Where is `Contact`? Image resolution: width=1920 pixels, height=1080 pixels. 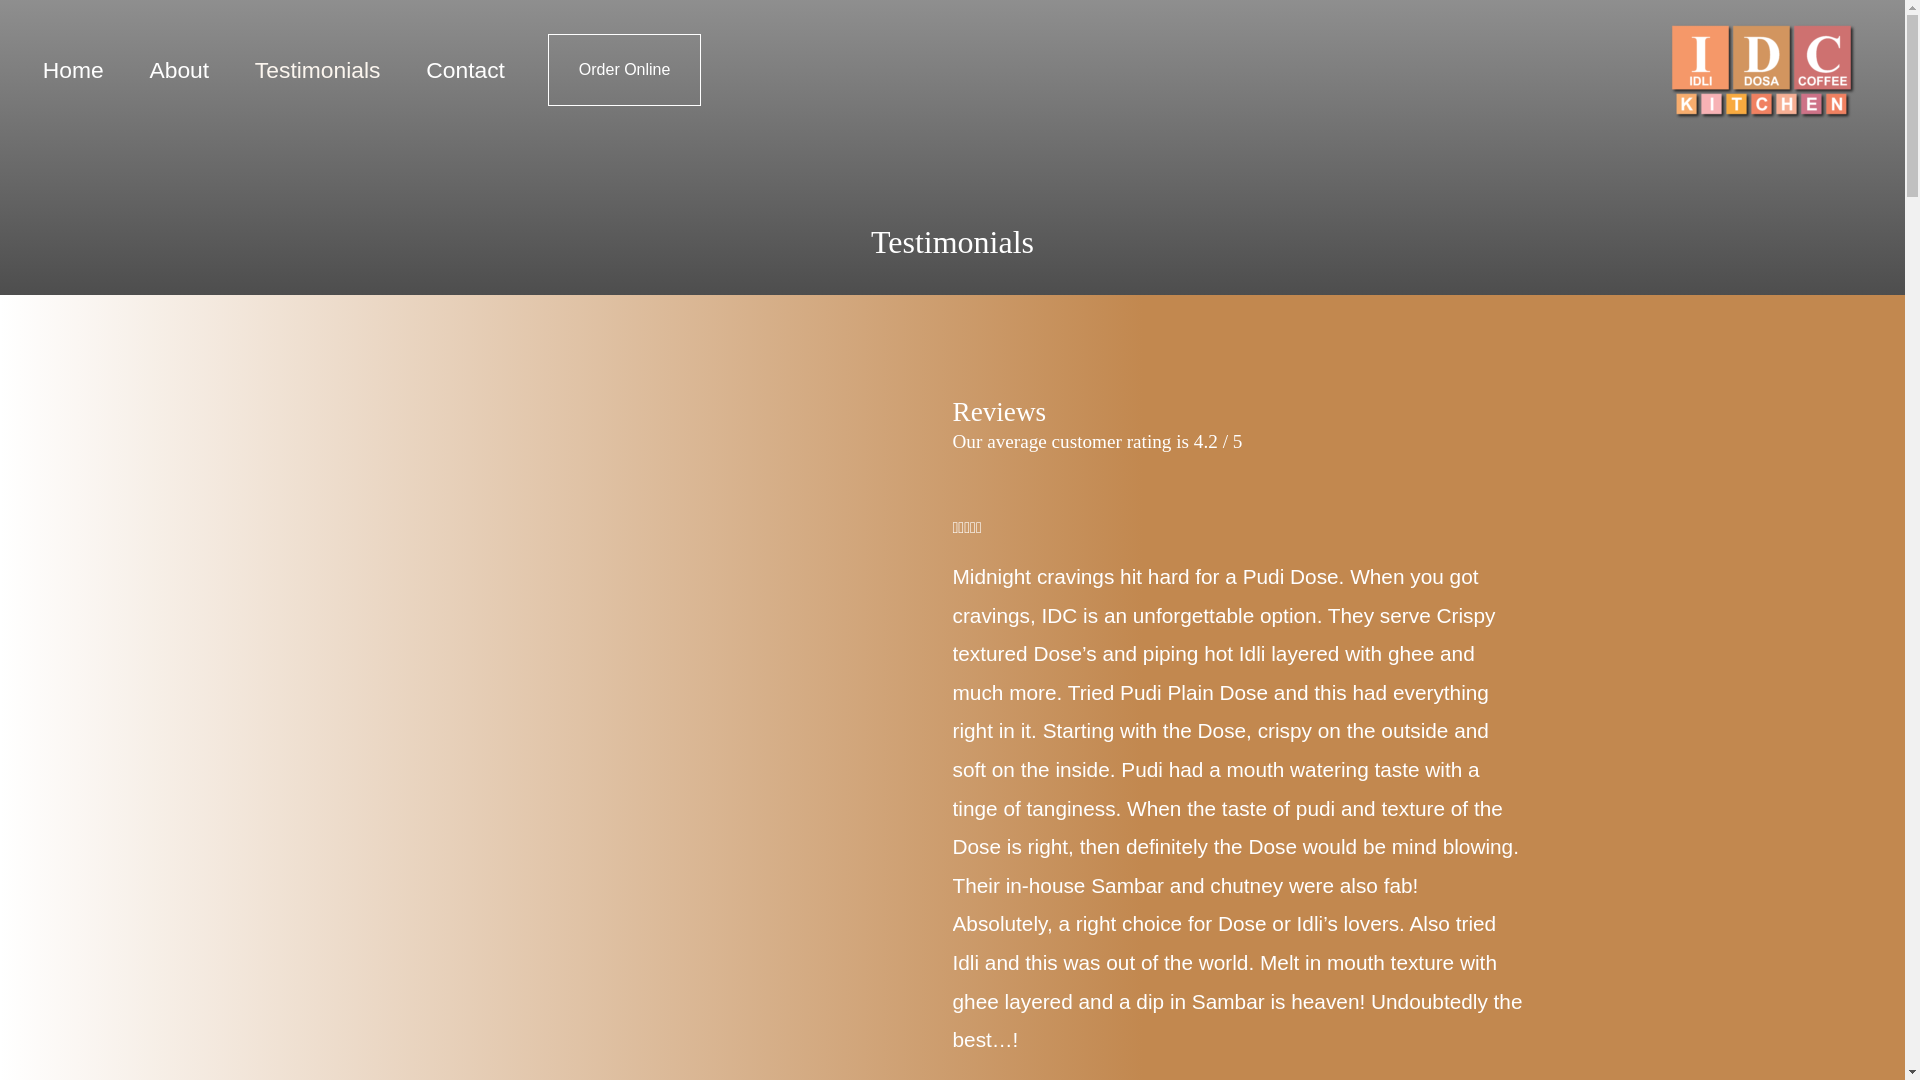 Contact is located at coordinates (464, 69).